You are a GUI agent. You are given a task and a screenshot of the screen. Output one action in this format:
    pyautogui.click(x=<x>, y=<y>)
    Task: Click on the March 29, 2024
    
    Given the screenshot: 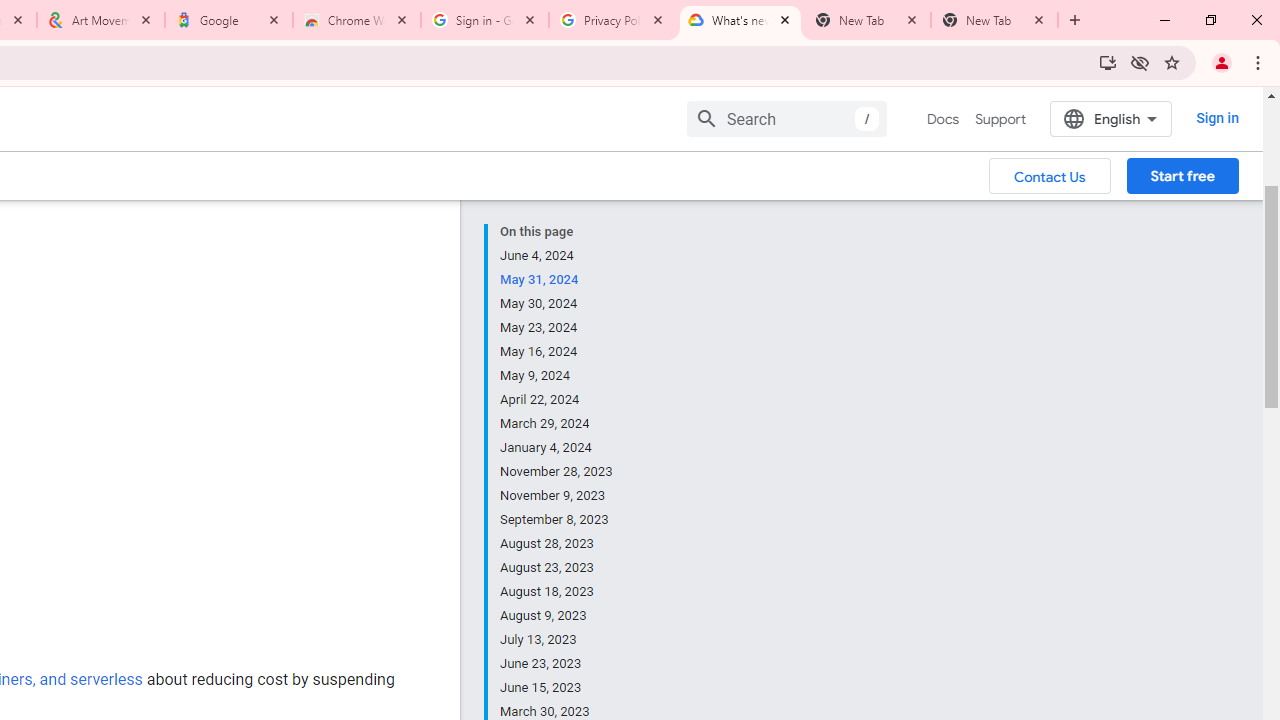 What is the action you would take?
    pyautogui.click(x=557, y=424)
    